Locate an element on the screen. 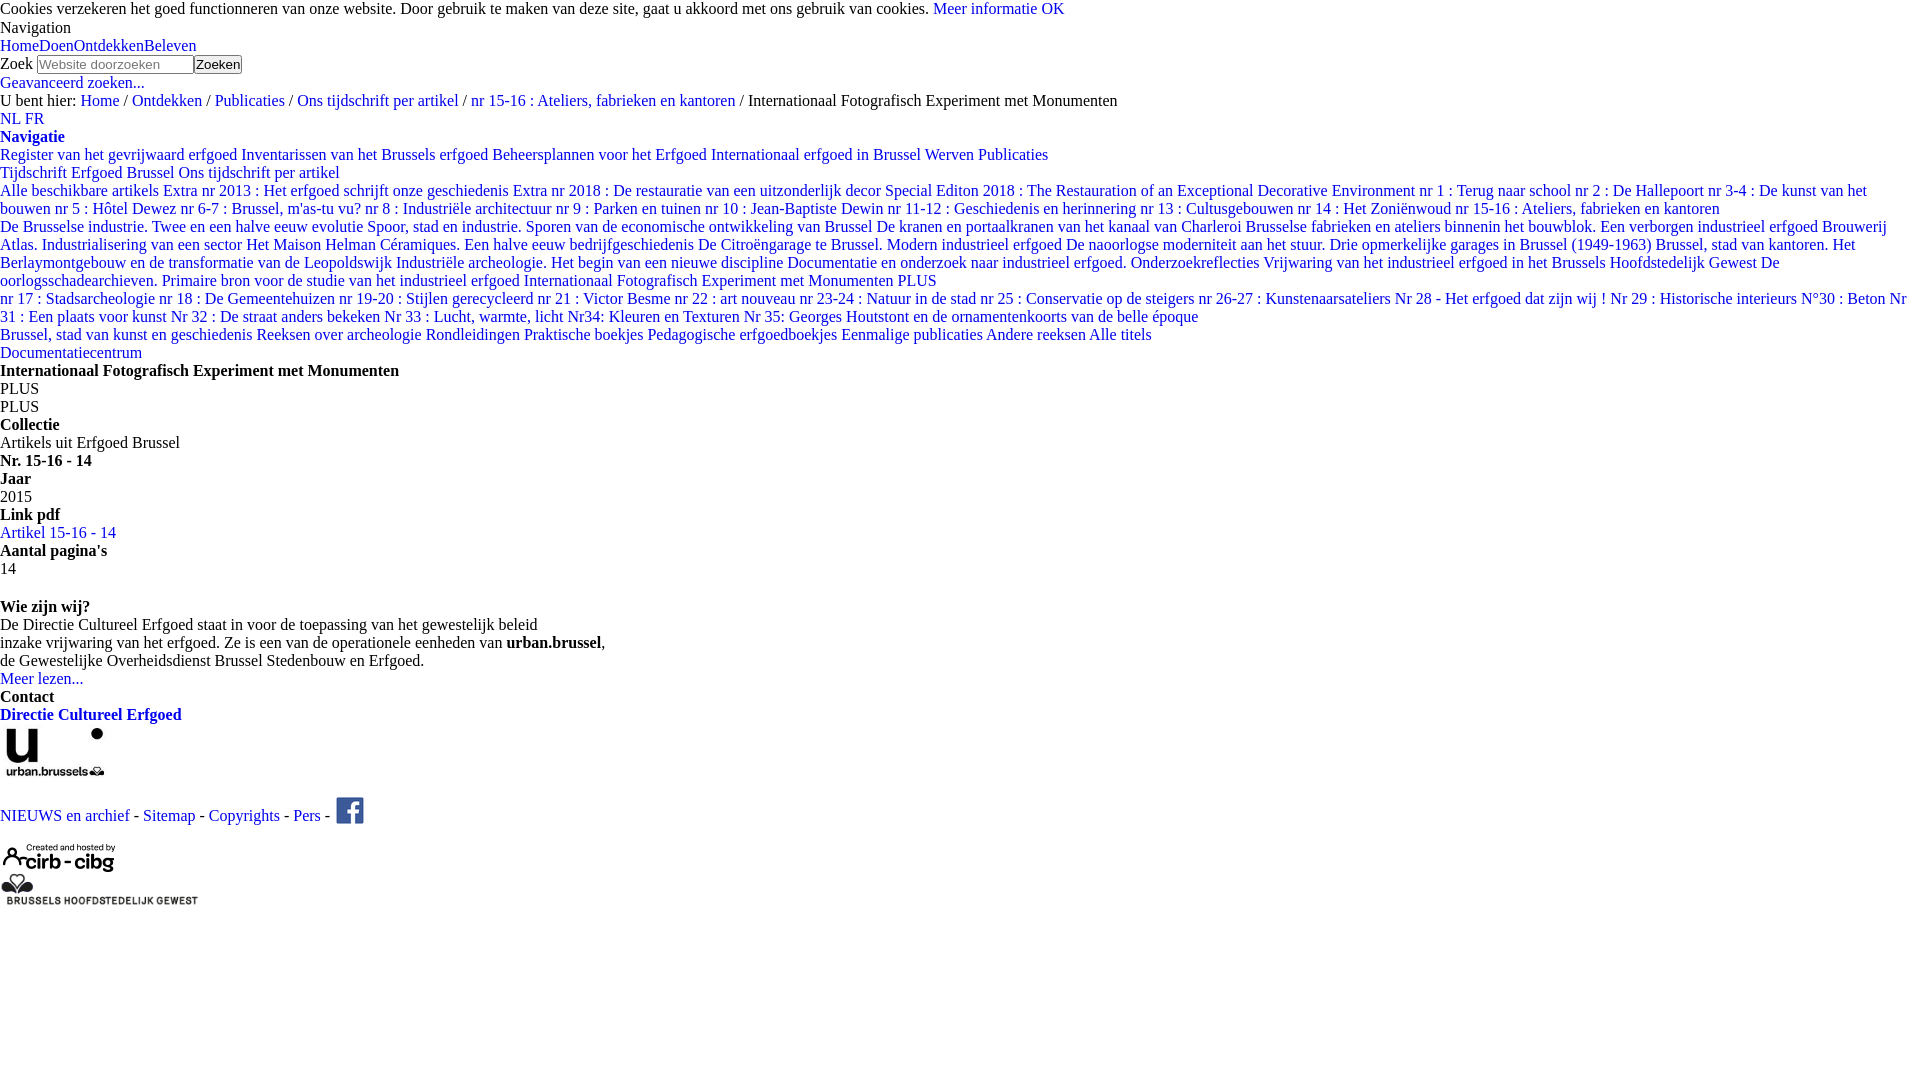 This screenshot has width=1920, height=1080. Nr 29 : Historische interieurs is located at coordinates (1706, 298).